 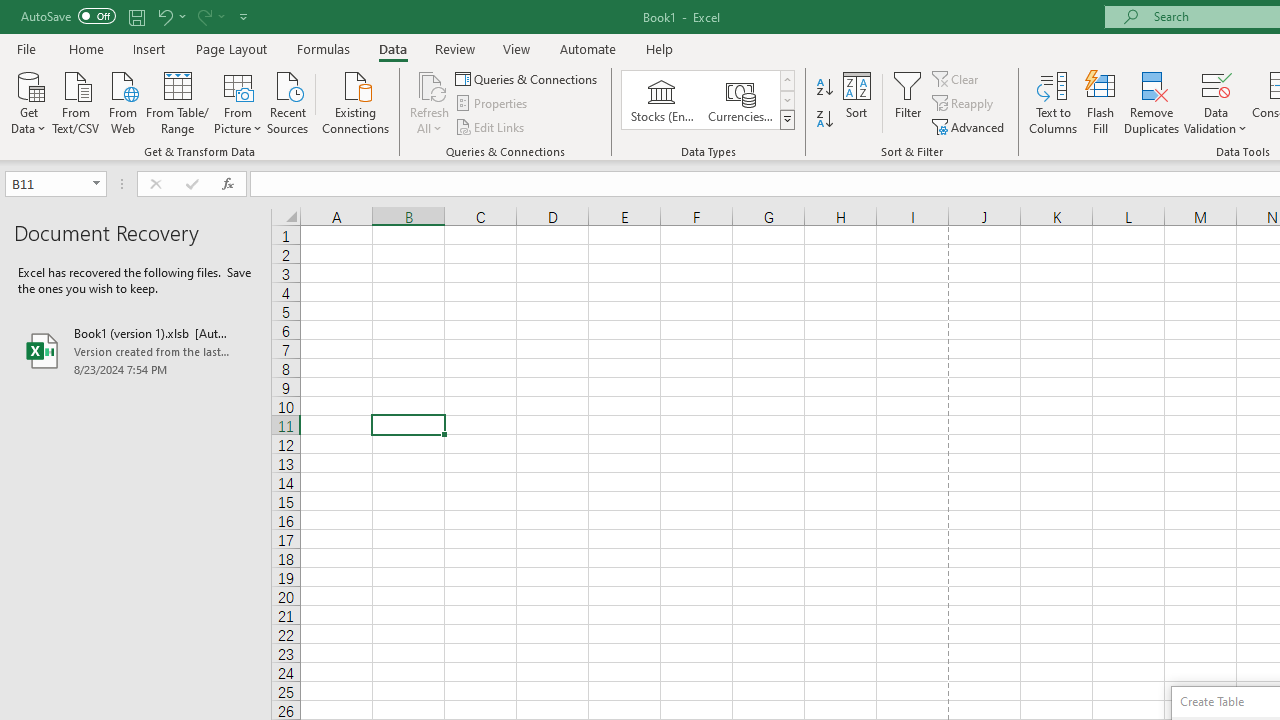 I want to click on Row Down, so click(x=786, y=100).